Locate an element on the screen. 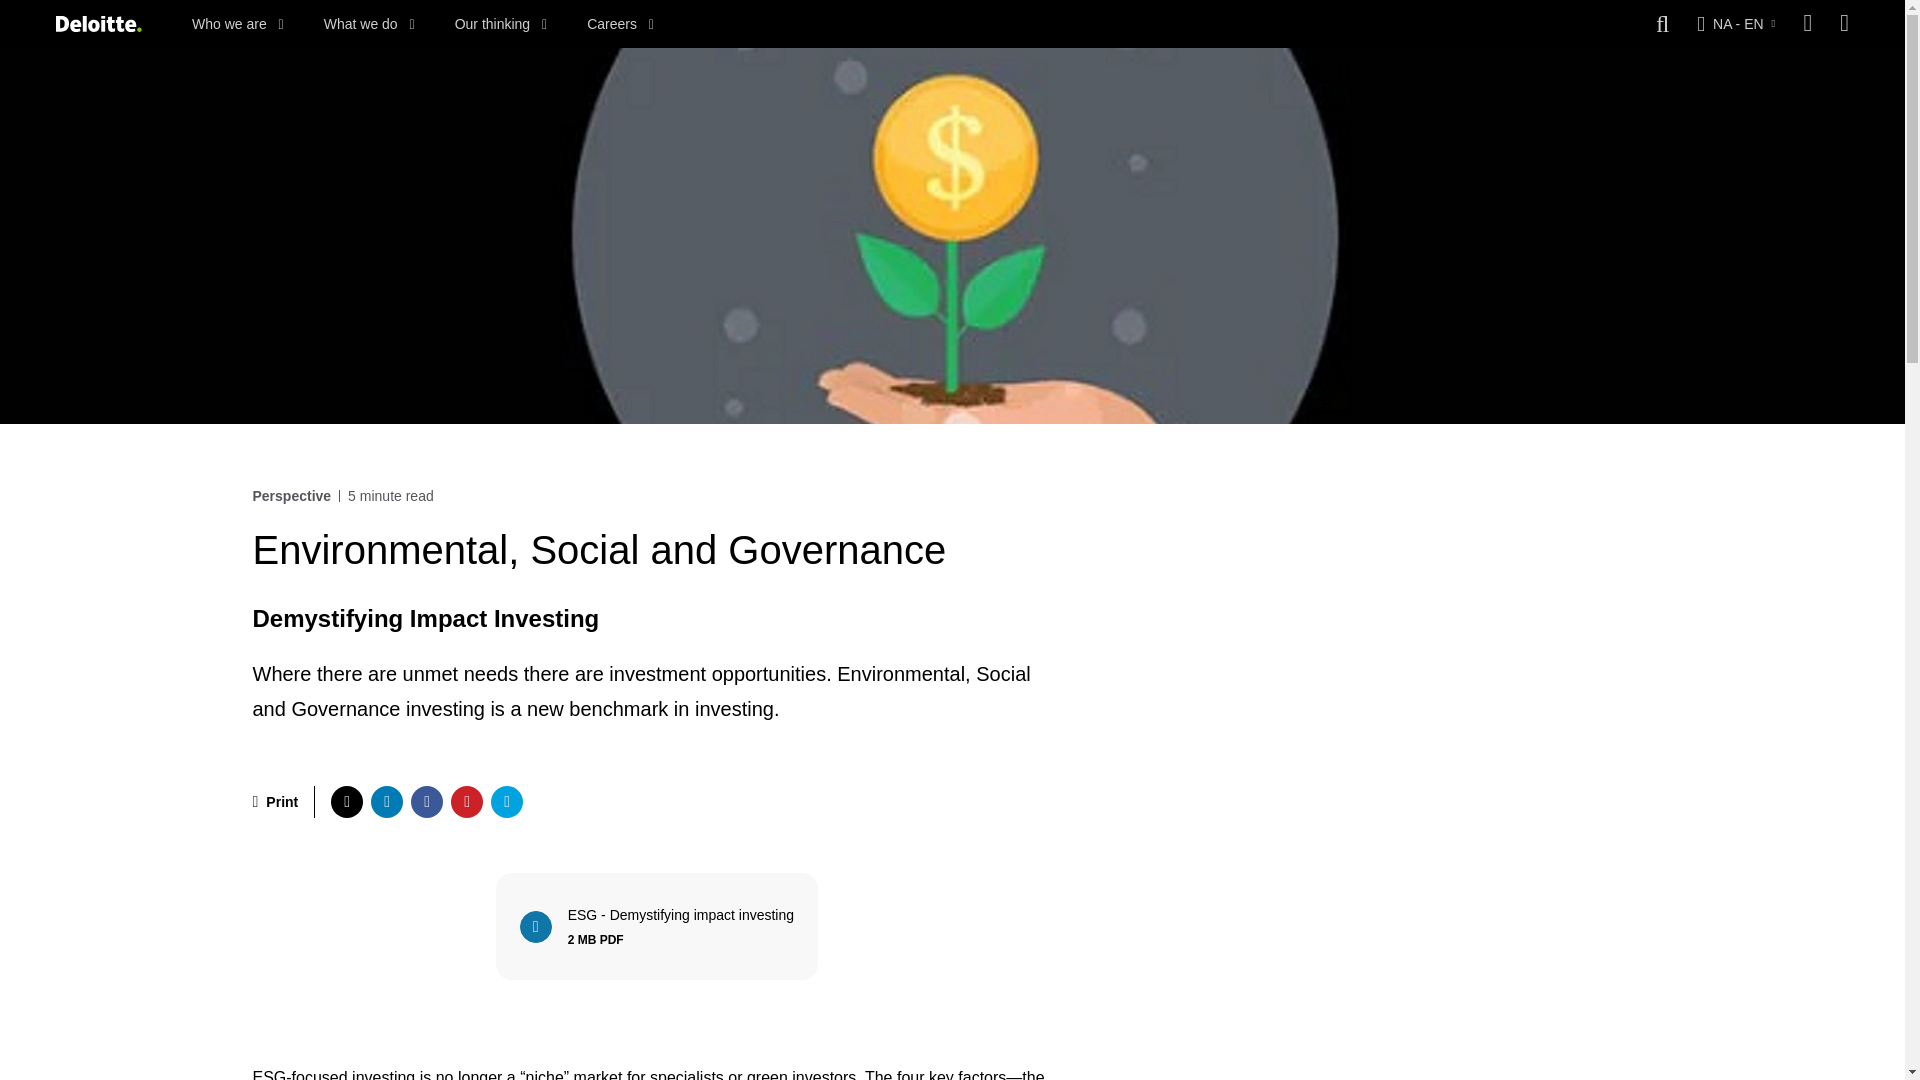  share via twitter is located at coordinates (98, 24).